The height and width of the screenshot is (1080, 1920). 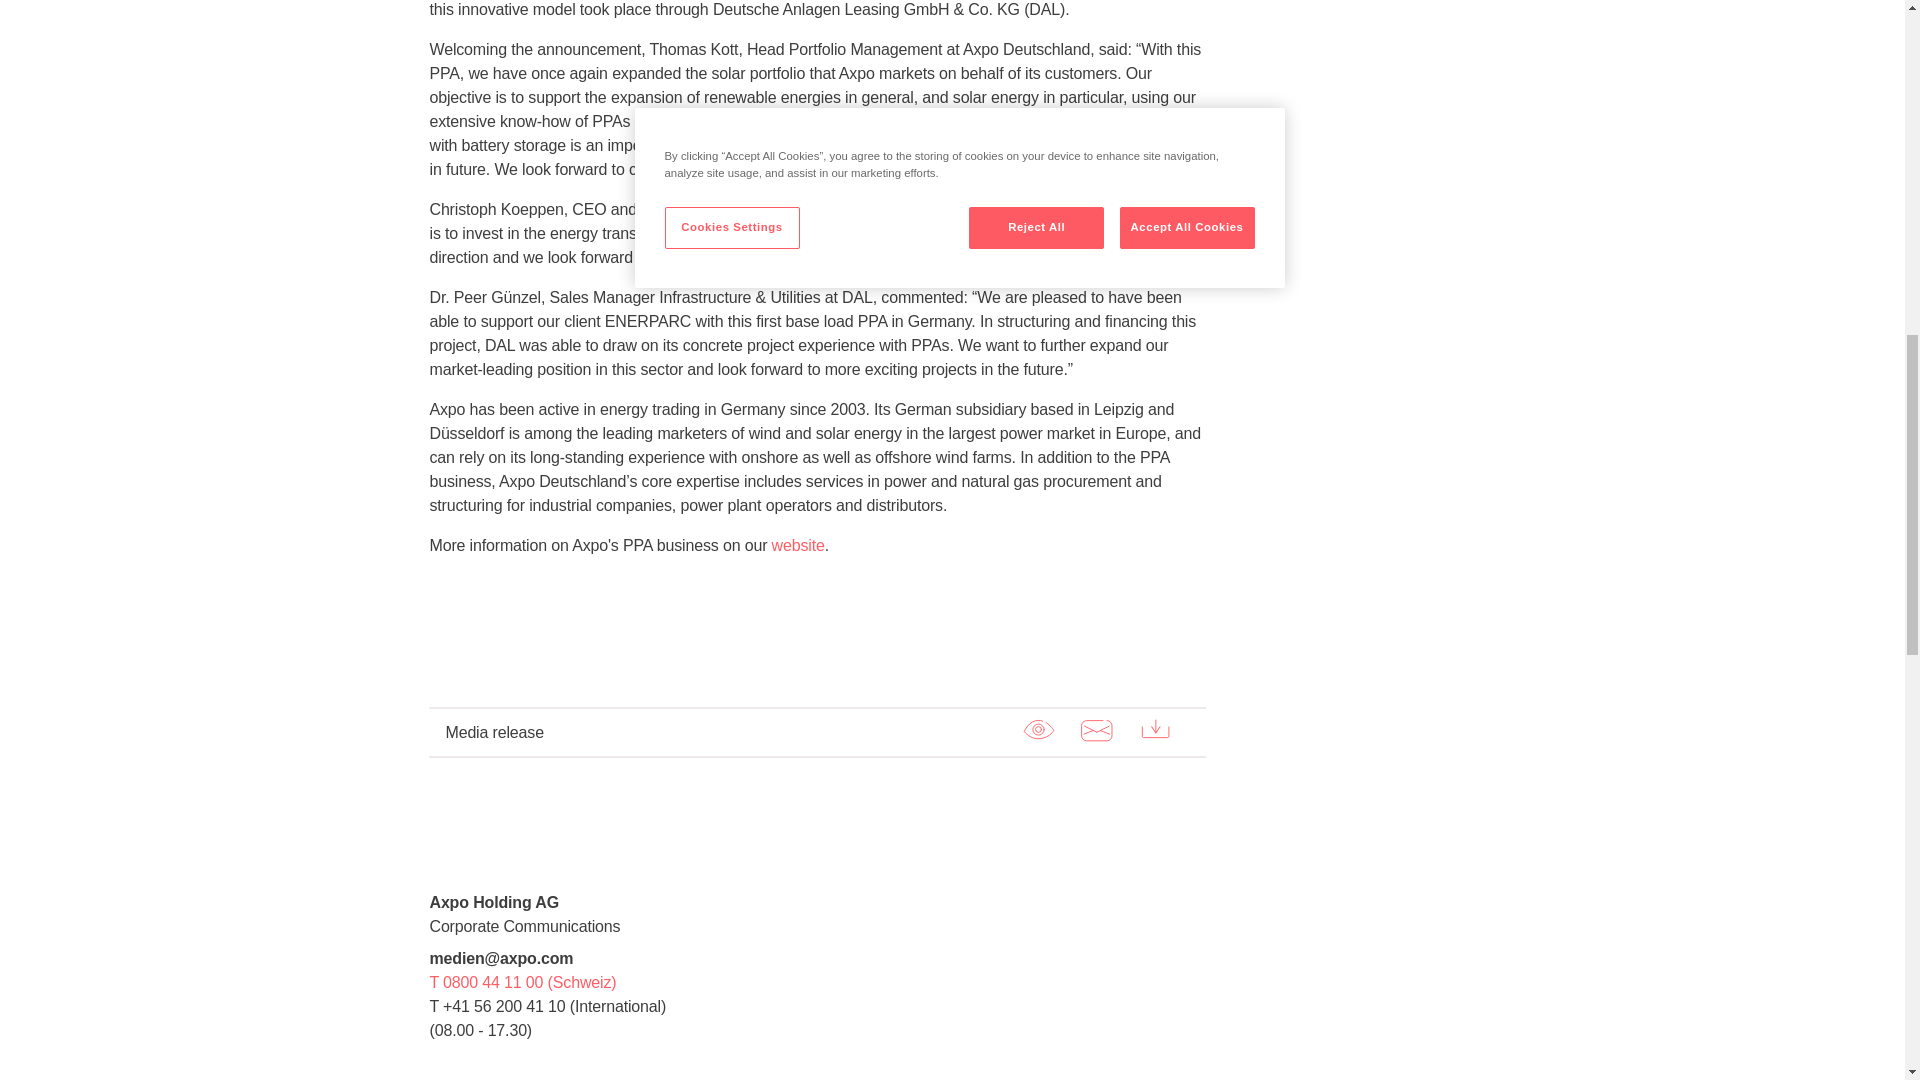 I want to click on Send email, so click(x=1096, y=730).